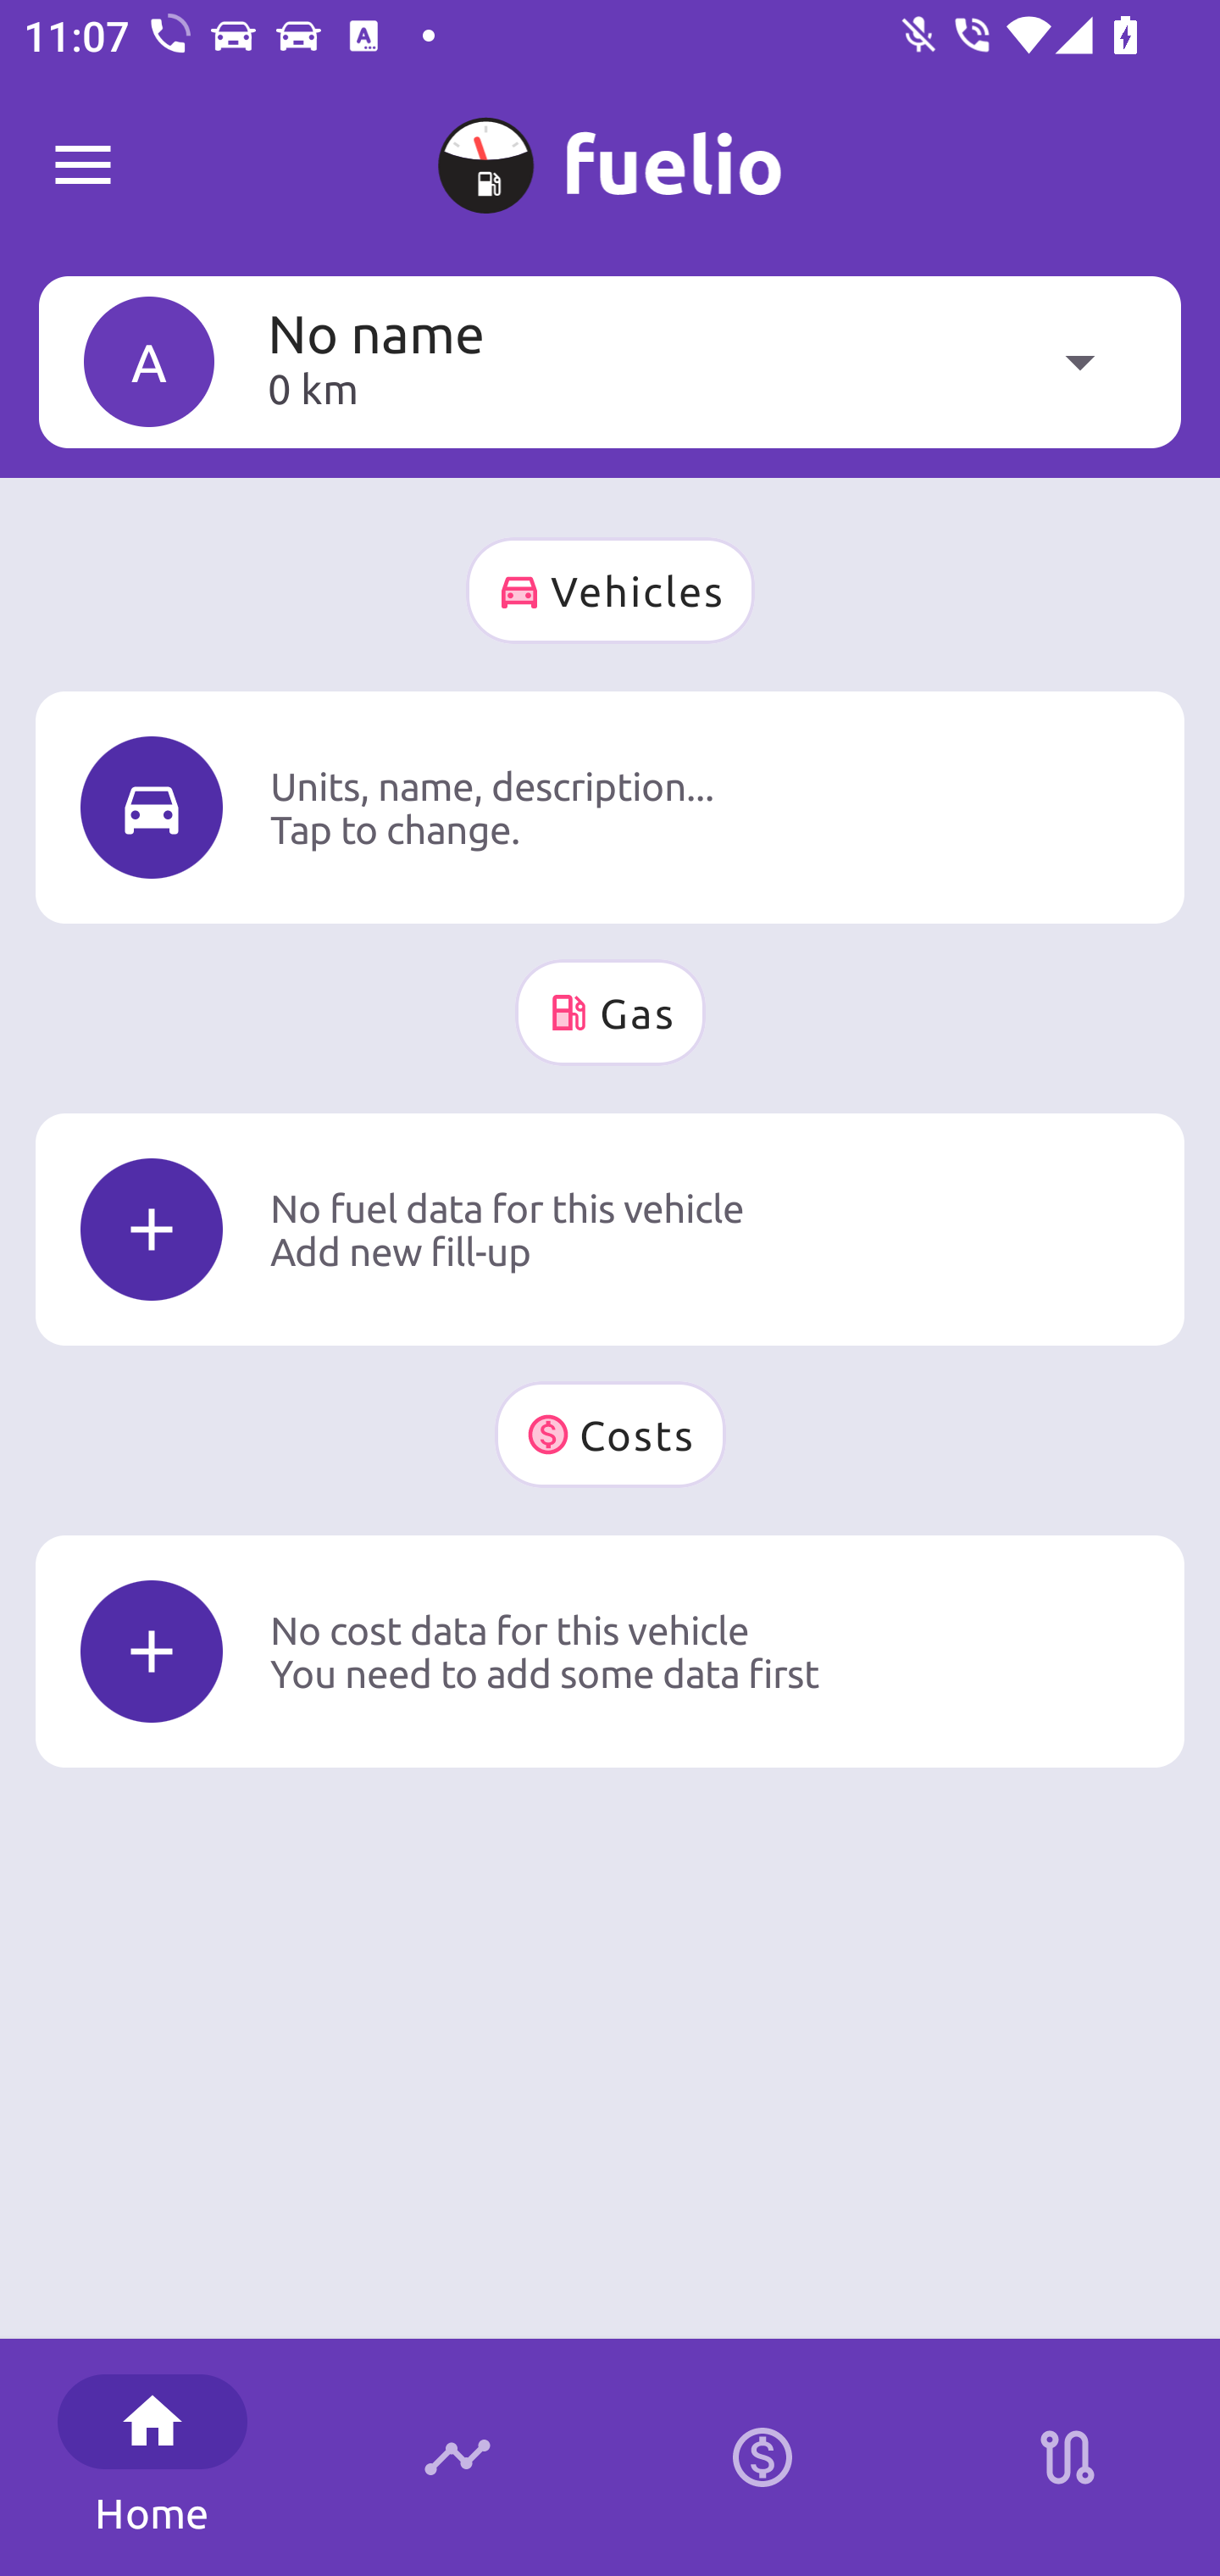 The width and height of the screenshot is (1220, 2576). Describe the element at coordinates (610, 1229) in the screenshot. I see `Icon No fuel data for this vehicle
Add new fill-up` at that location.